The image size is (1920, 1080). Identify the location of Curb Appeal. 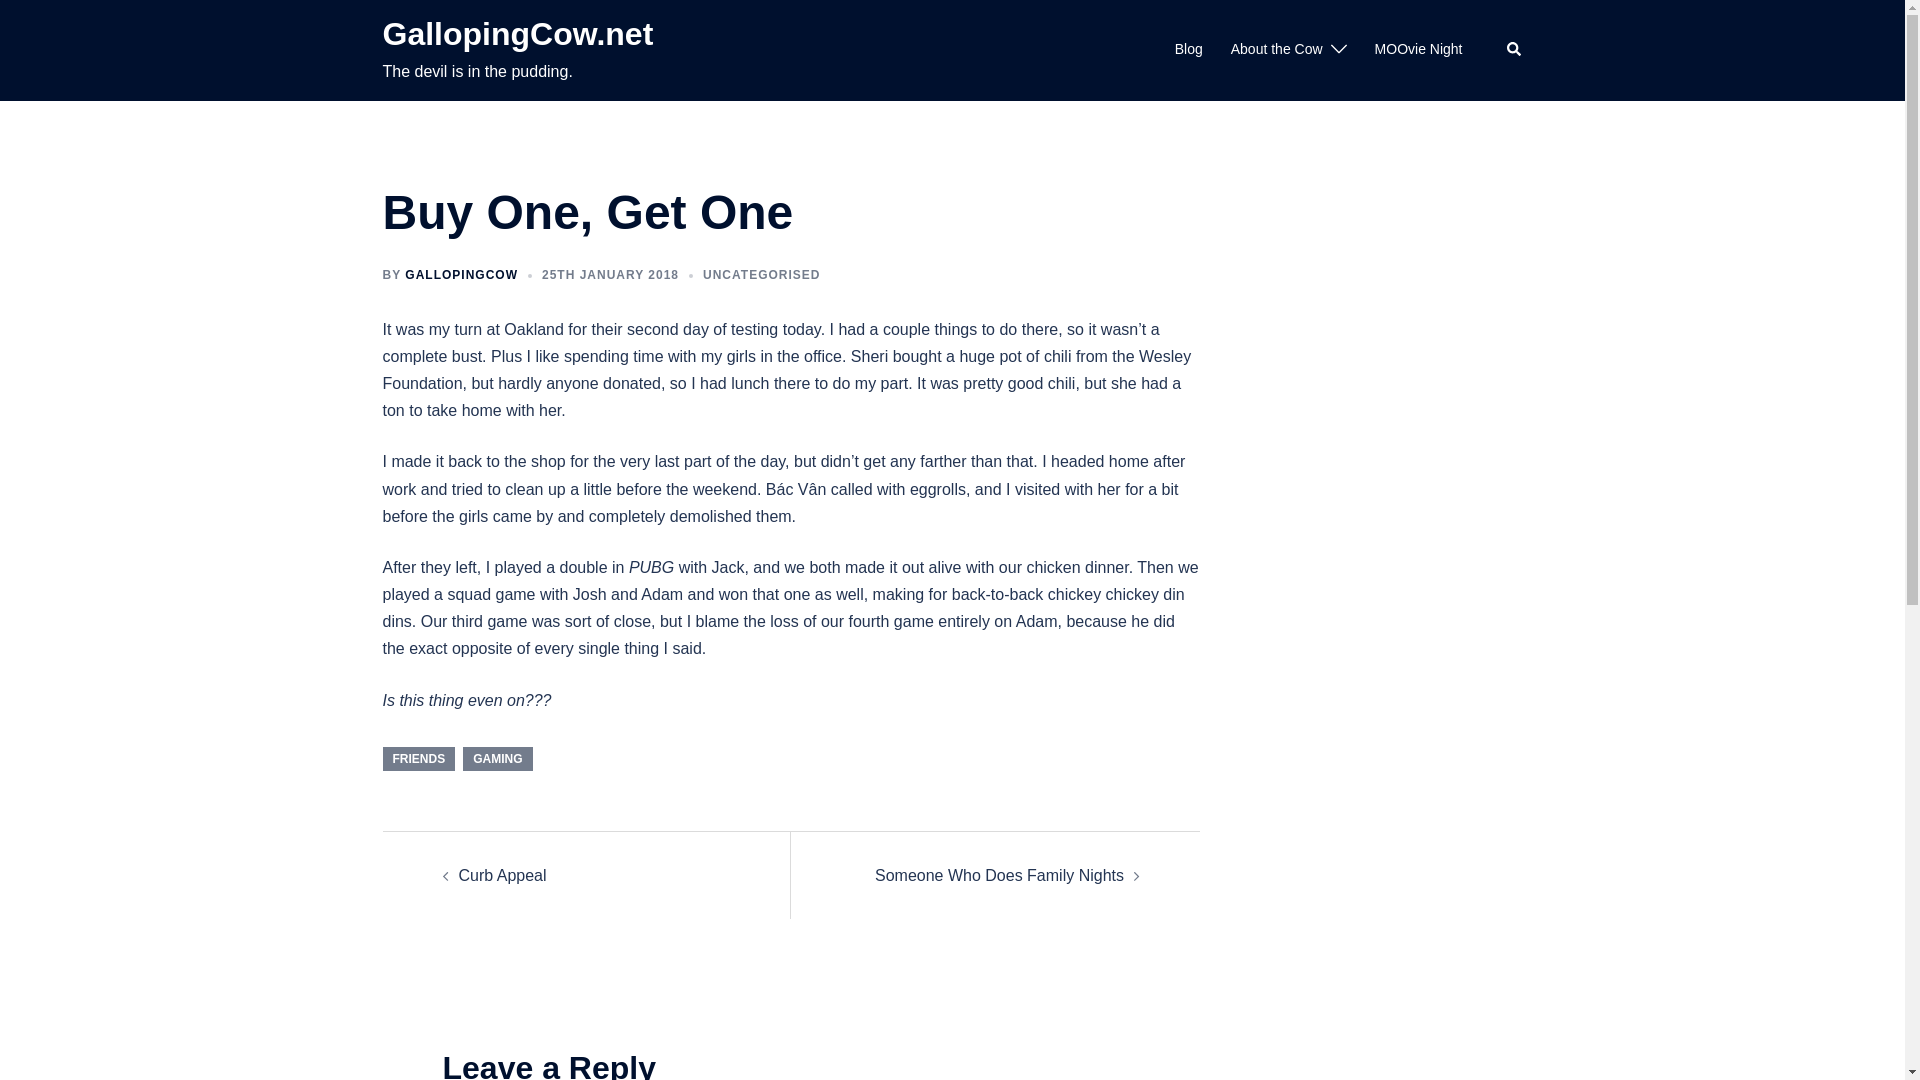
(502, 876).